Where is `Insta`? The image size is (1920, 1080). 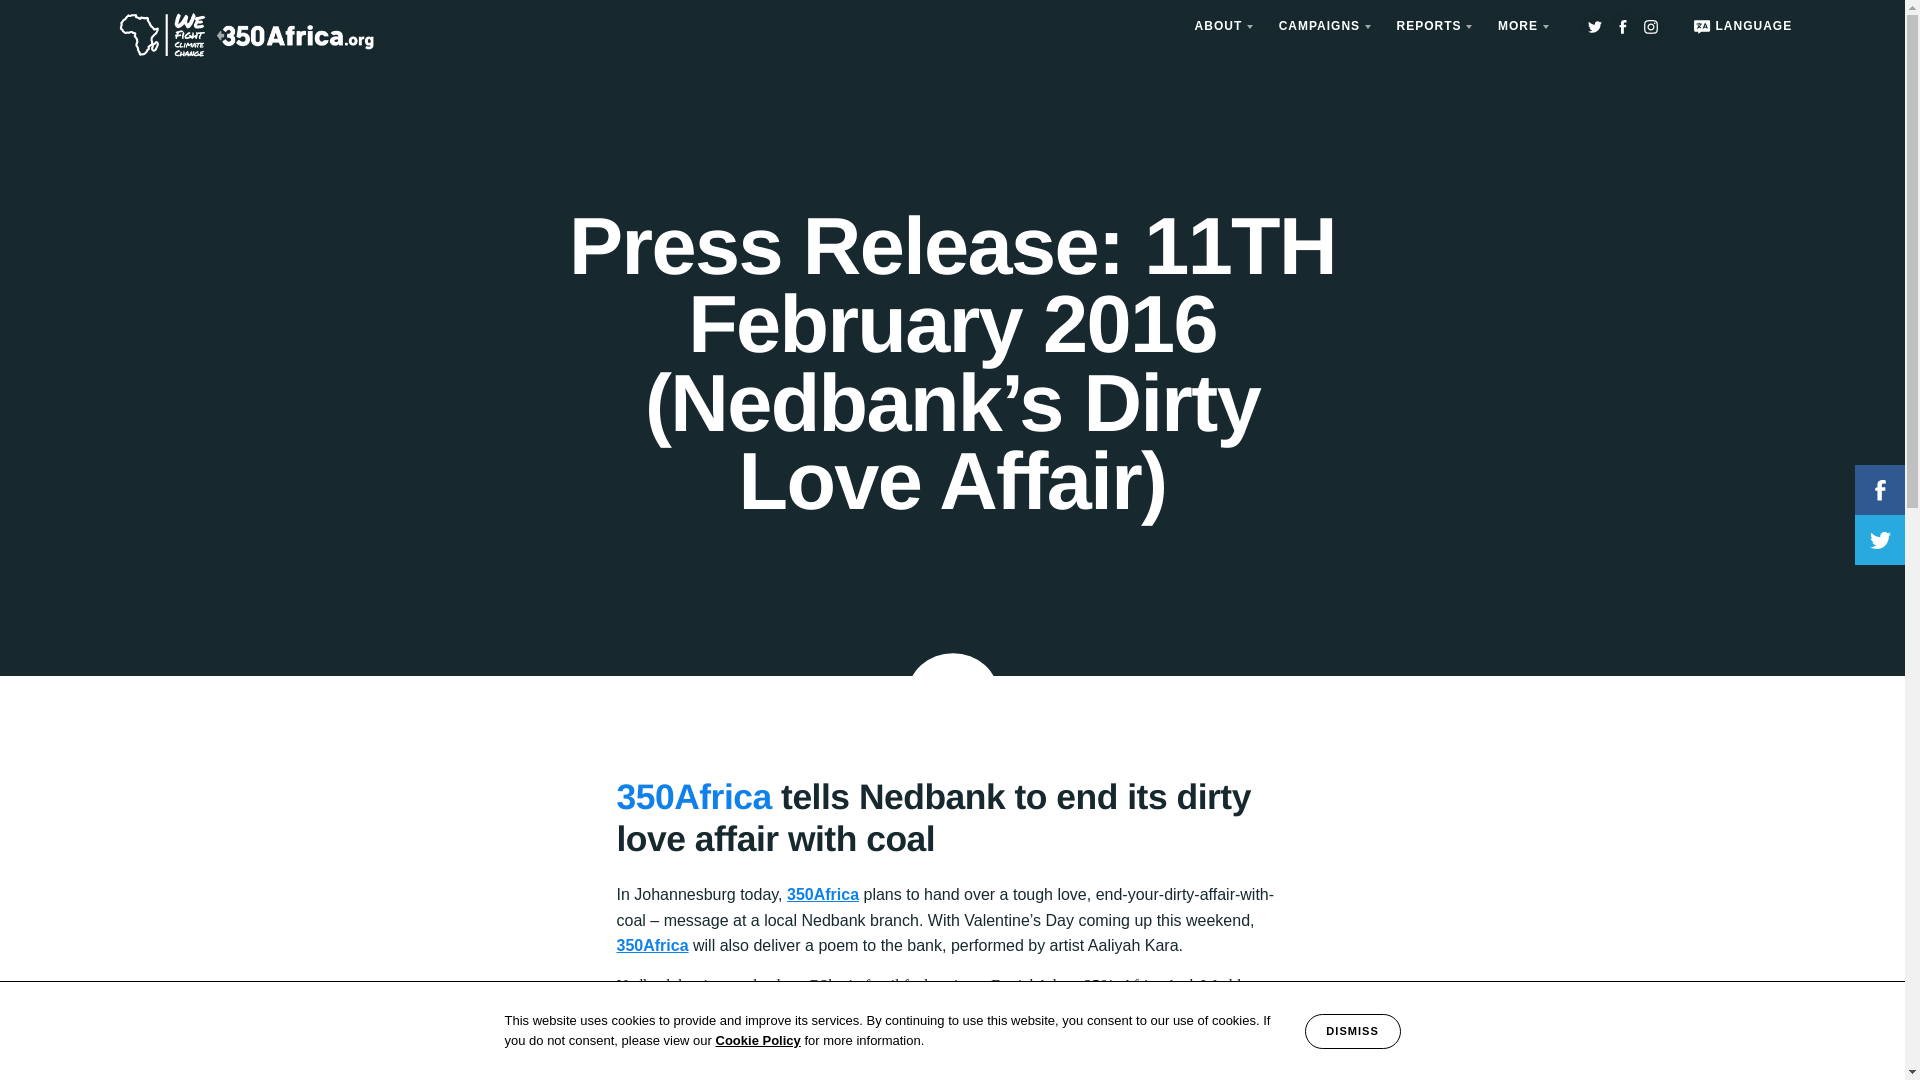 Insta is located at coordinates (1650, 26).